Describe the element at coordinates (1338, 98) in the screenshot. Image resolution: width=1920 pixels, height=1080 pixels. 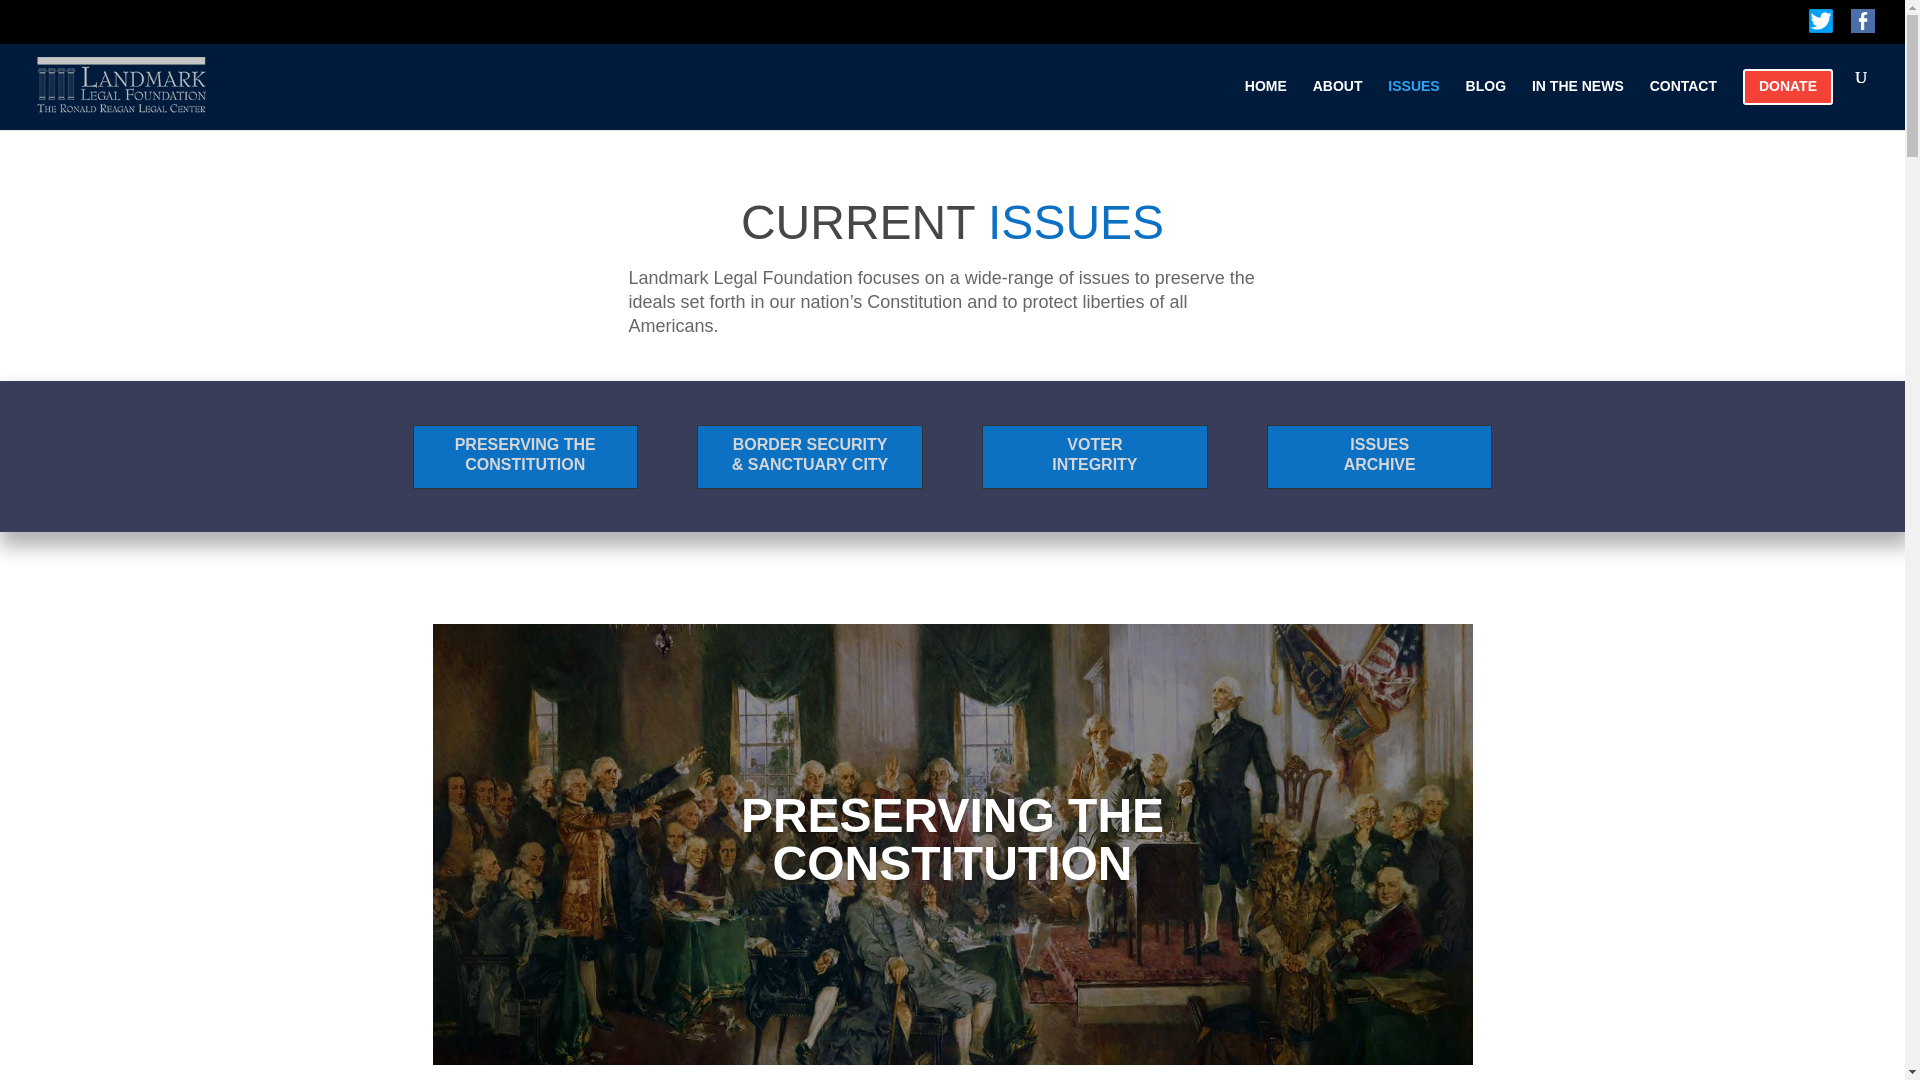
I see `HOME` at that location.